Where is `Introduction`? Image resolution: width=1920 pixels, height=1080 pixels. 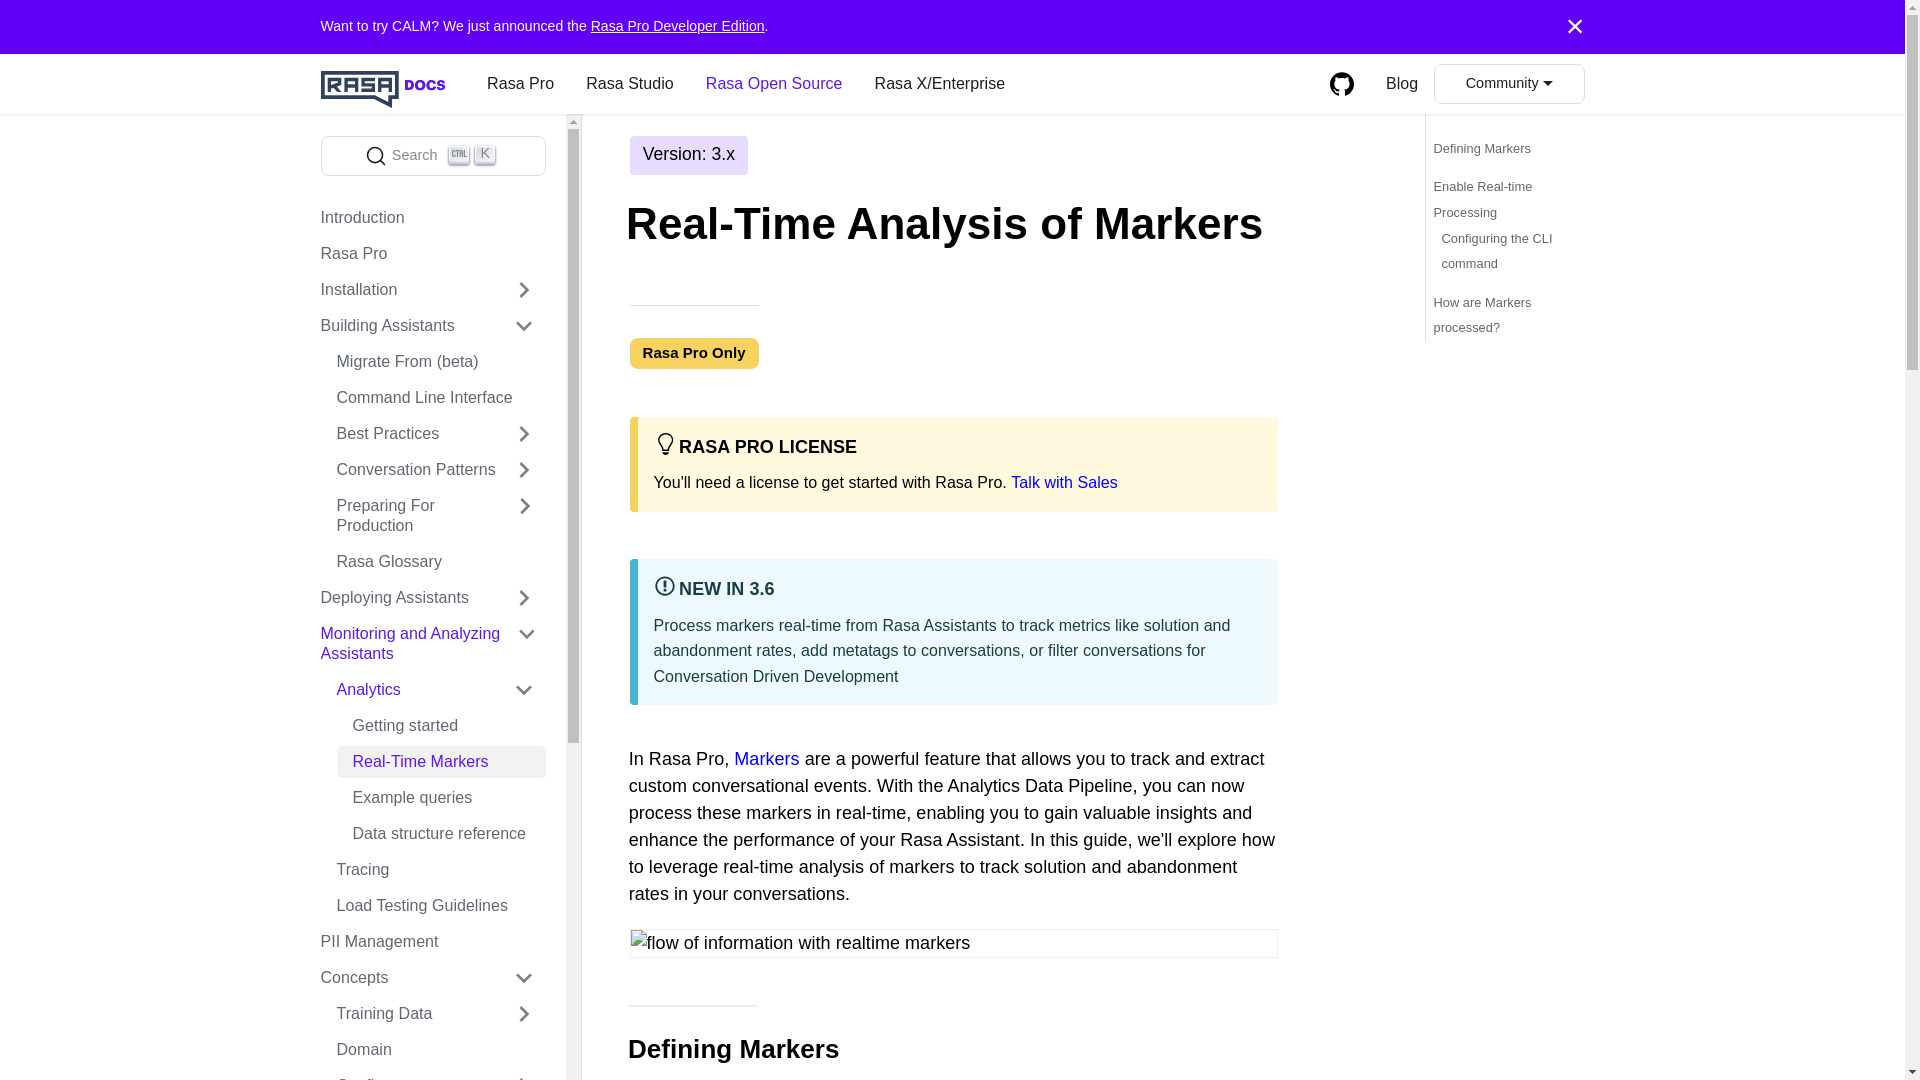
Introduction is located at coordinates (424, 218).